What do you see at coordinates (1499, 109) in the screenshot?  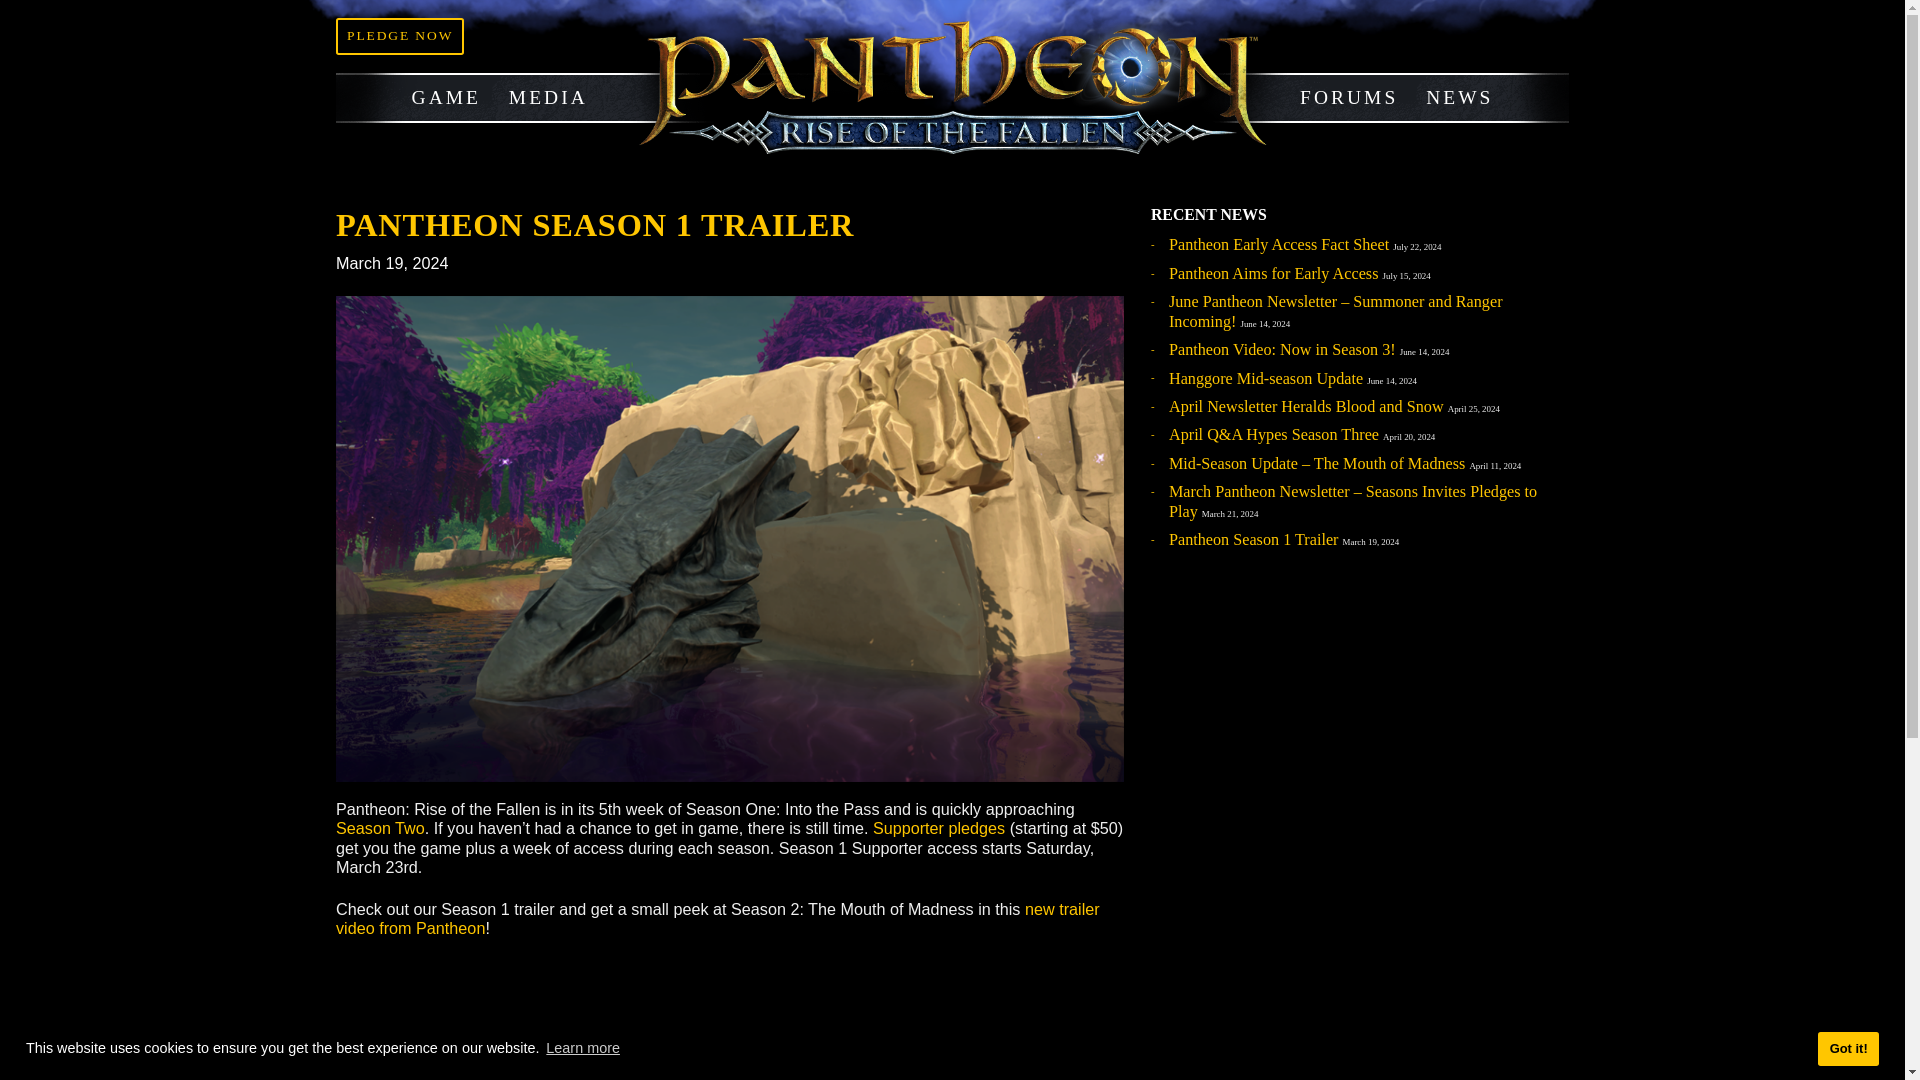 I see `FORUMS` at bounding box center [1499, 109].